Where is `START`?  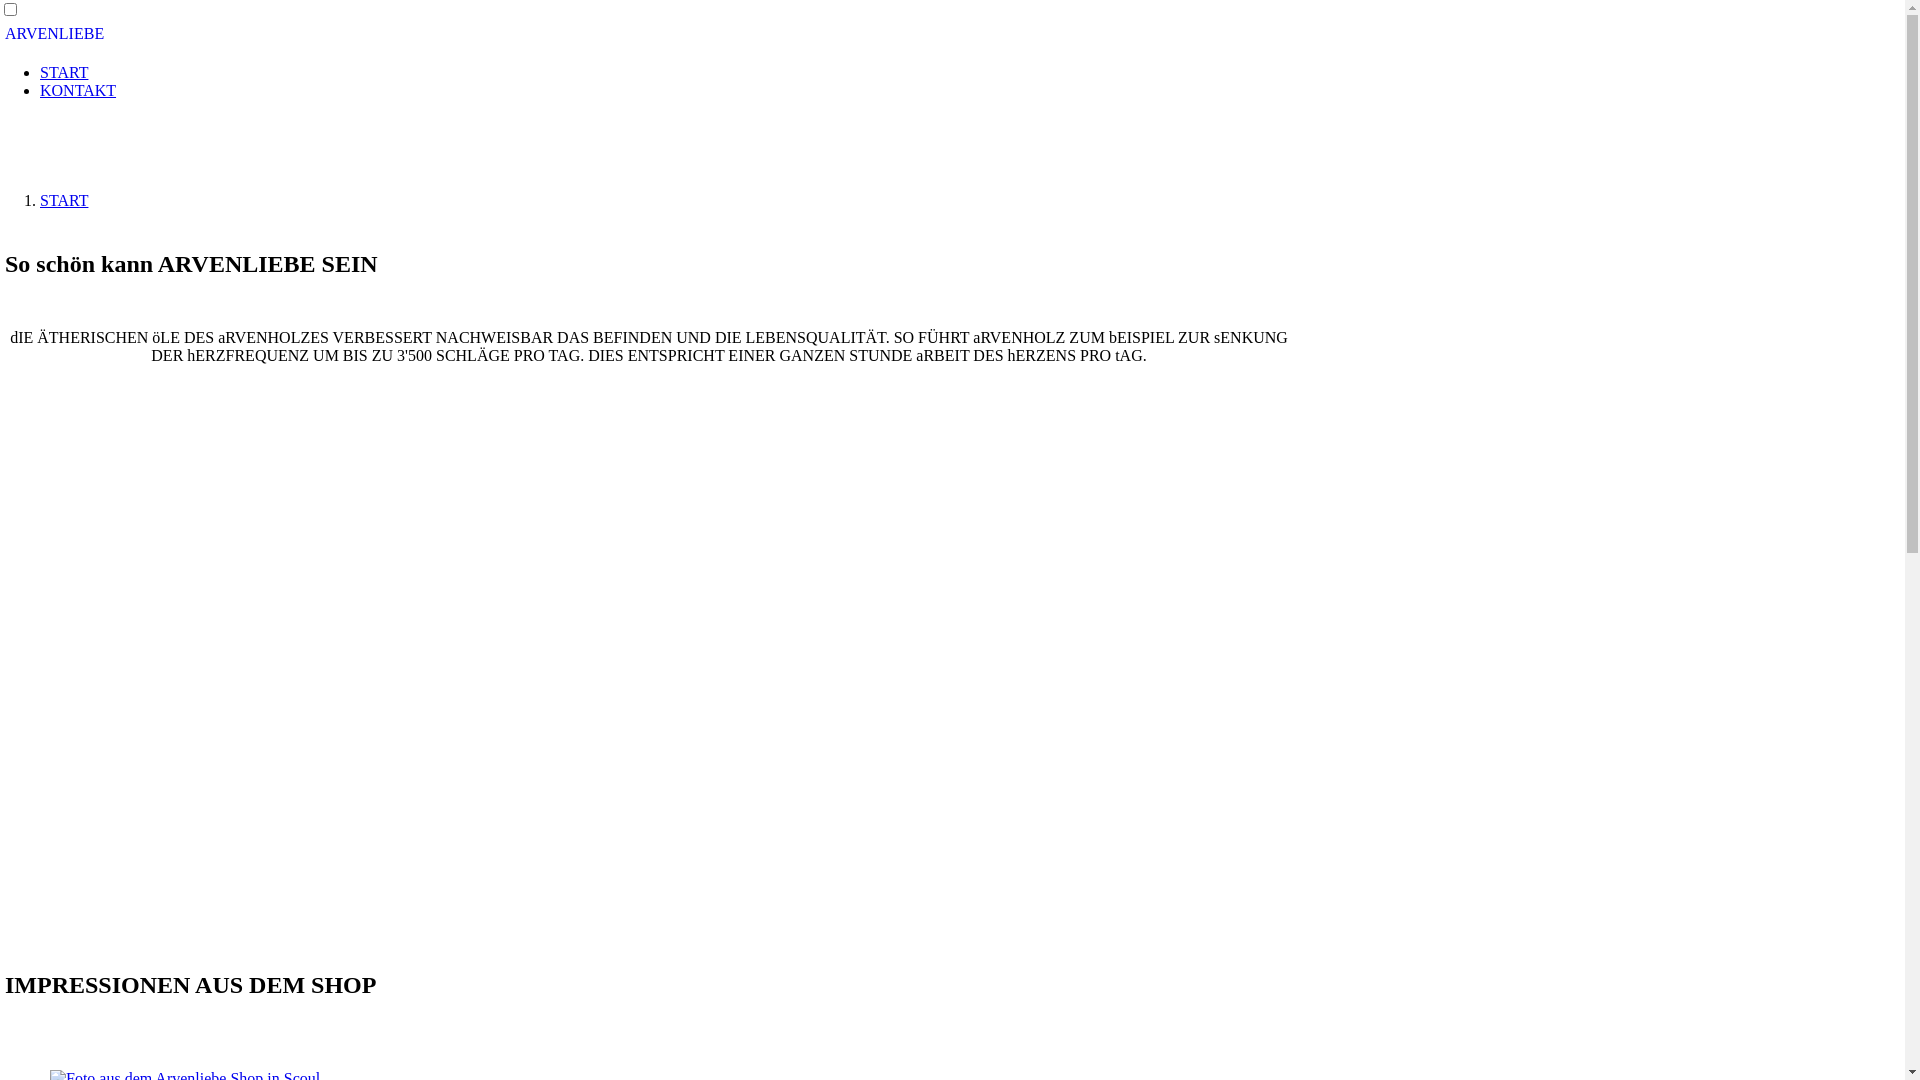 START is located at coordinates (64, 72).